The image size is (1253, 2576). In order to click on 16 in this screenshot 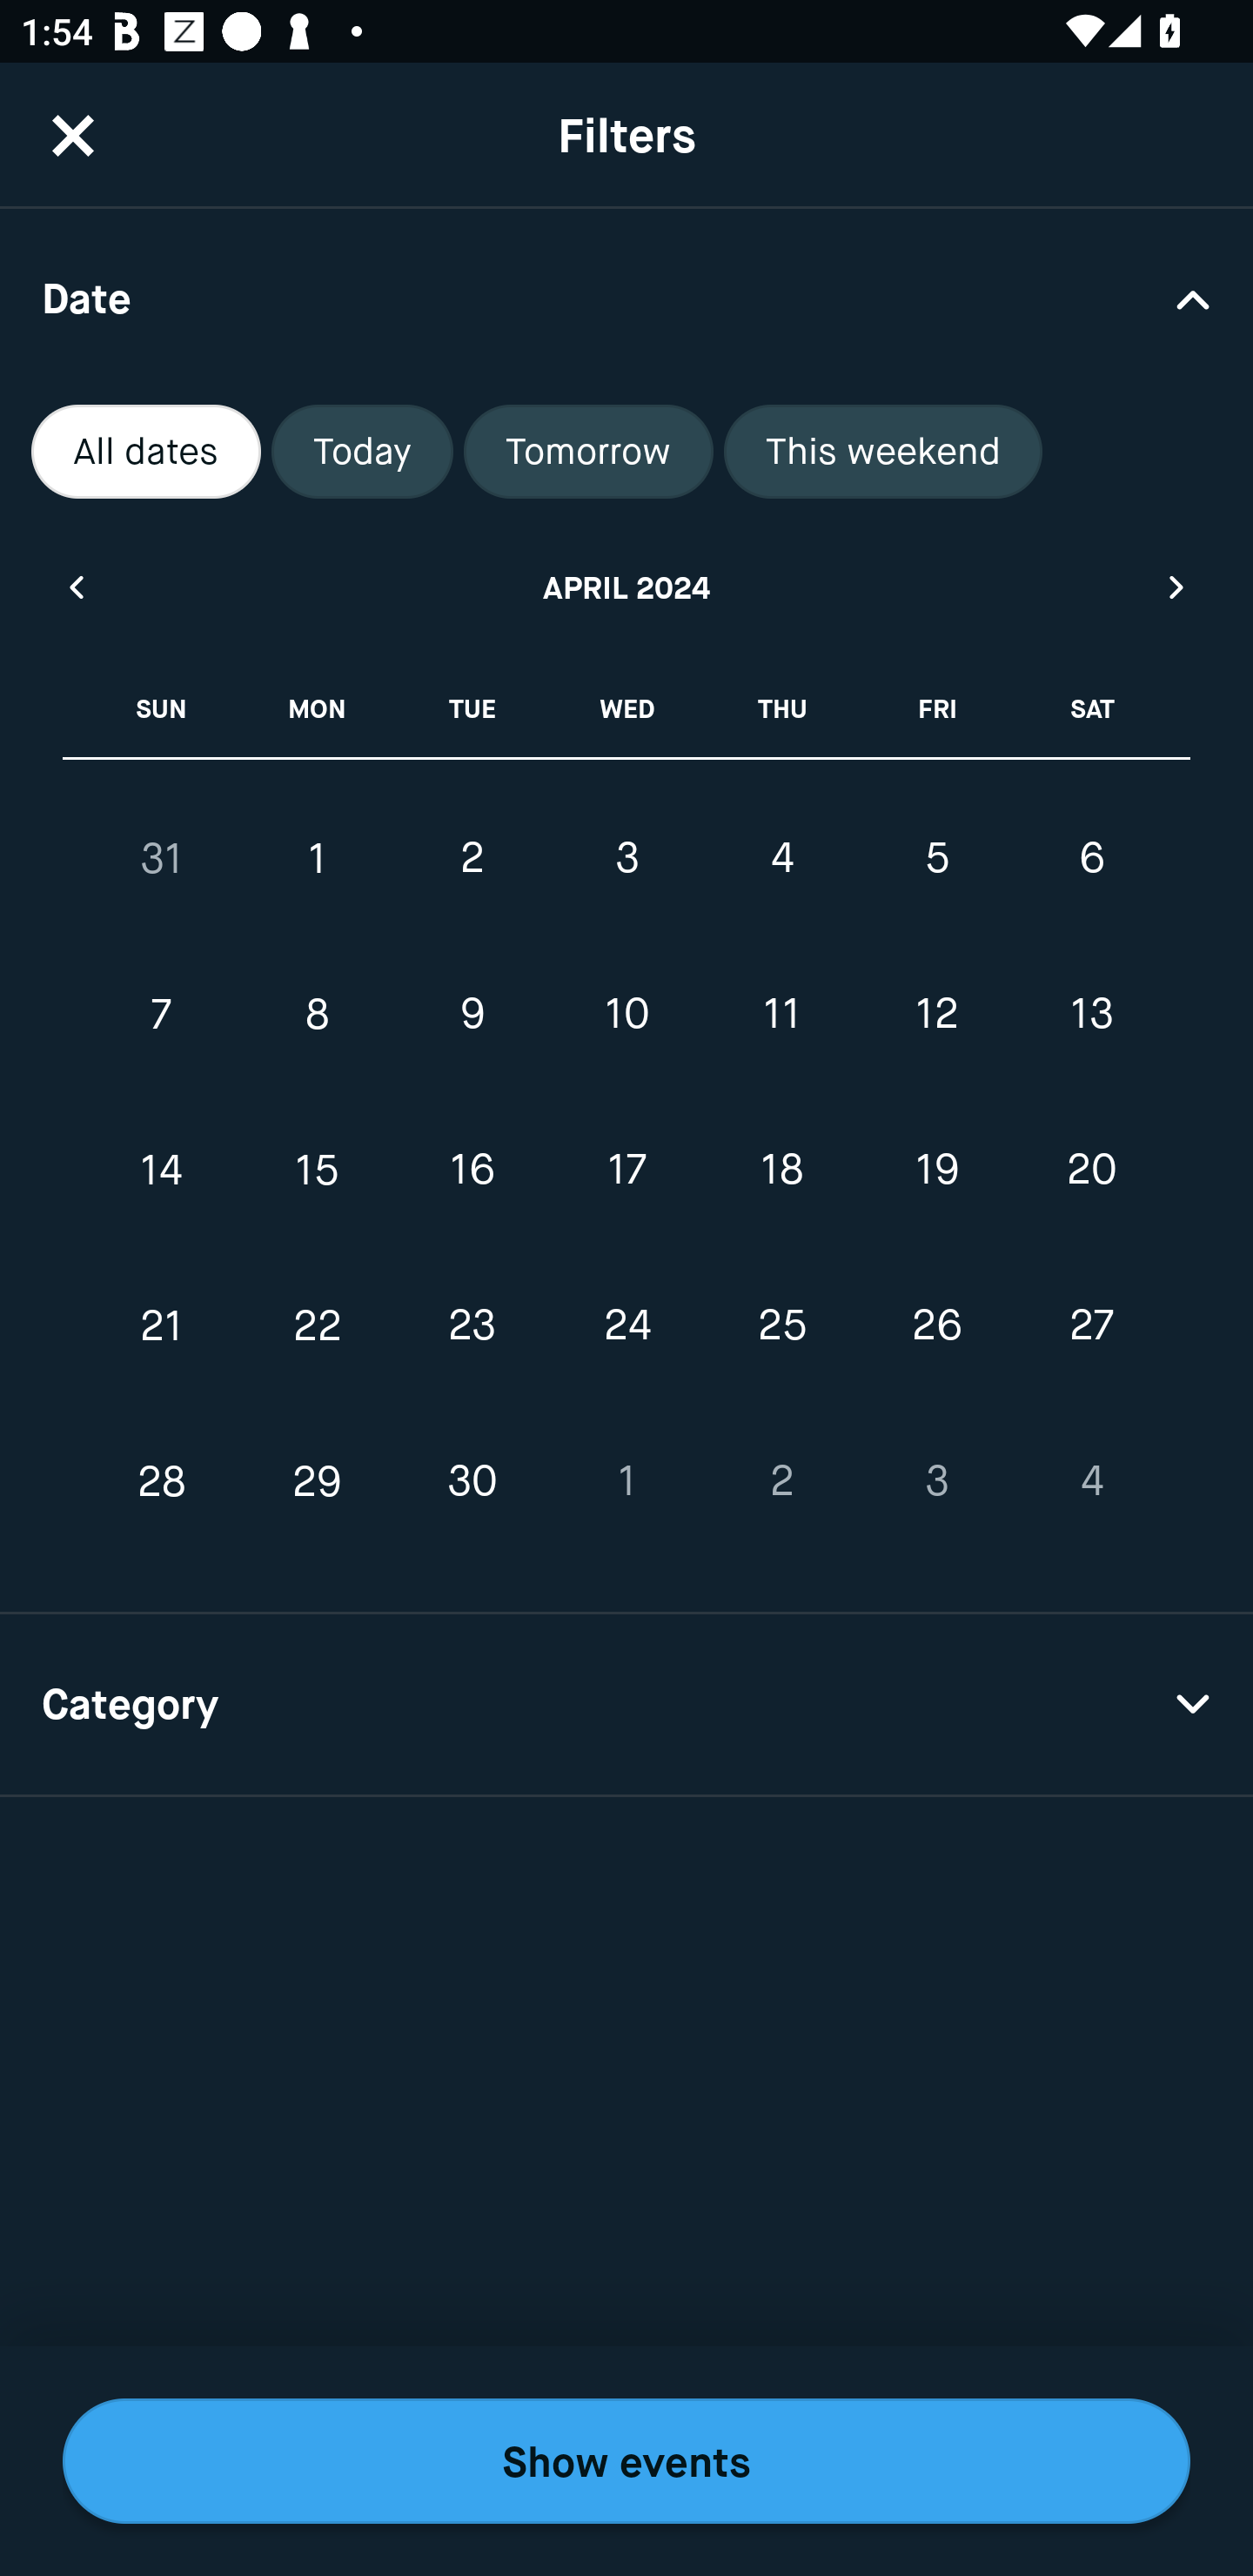, I will do `click(472, 1170)`.